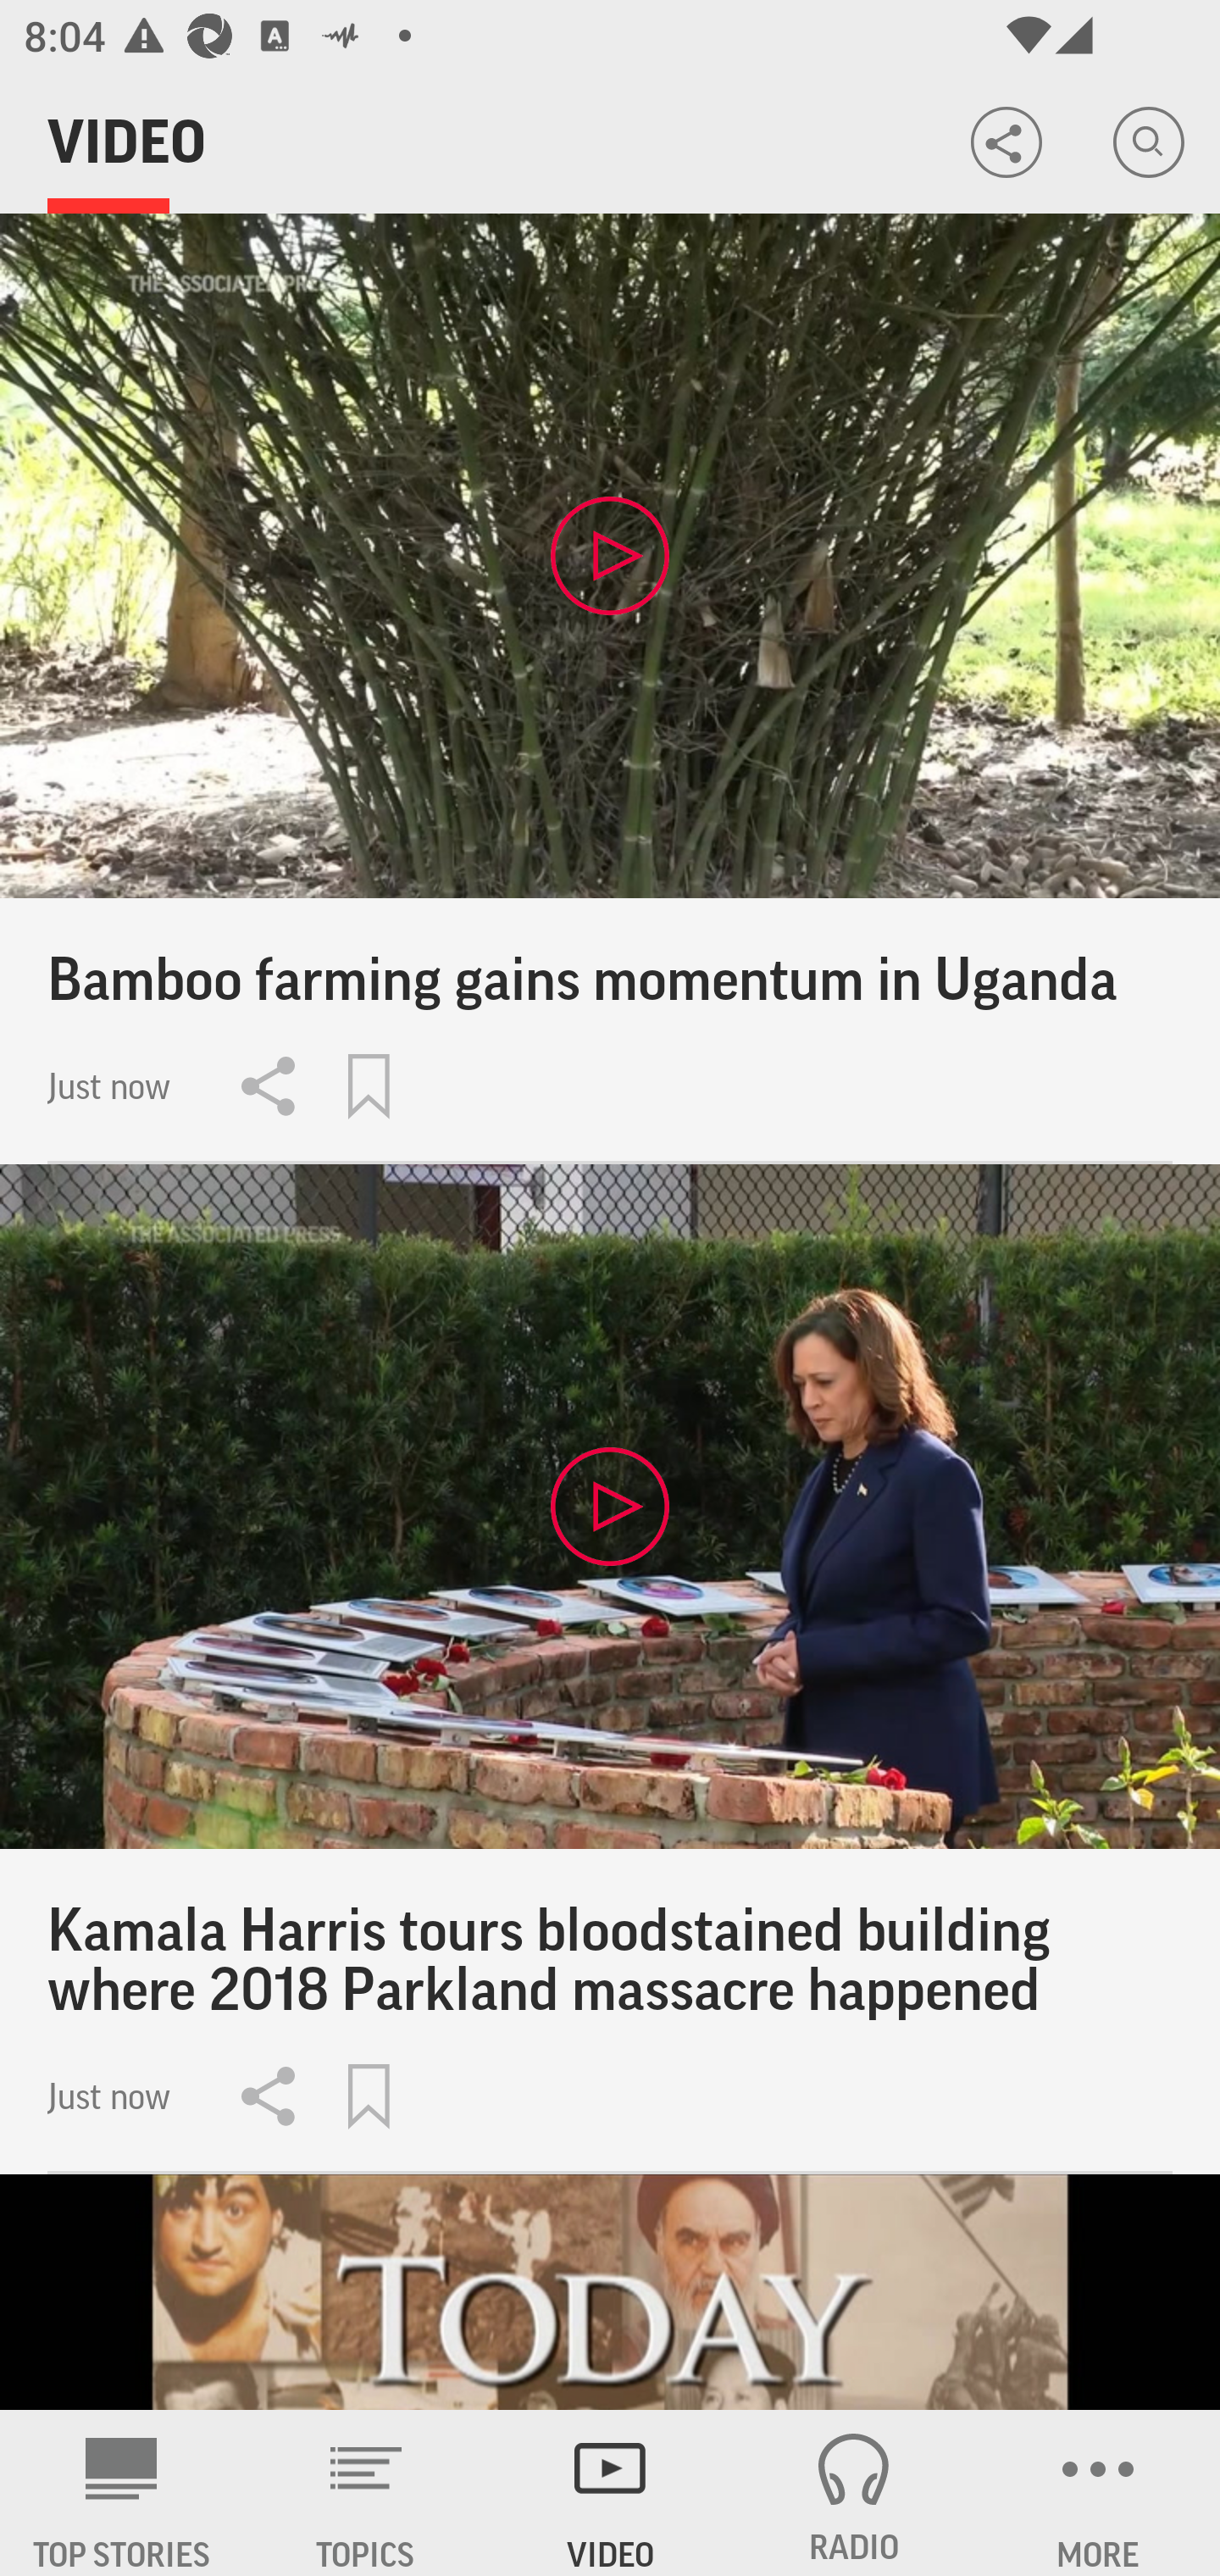  I want to click on AP News TOP STORIES, so click(122, 2493).